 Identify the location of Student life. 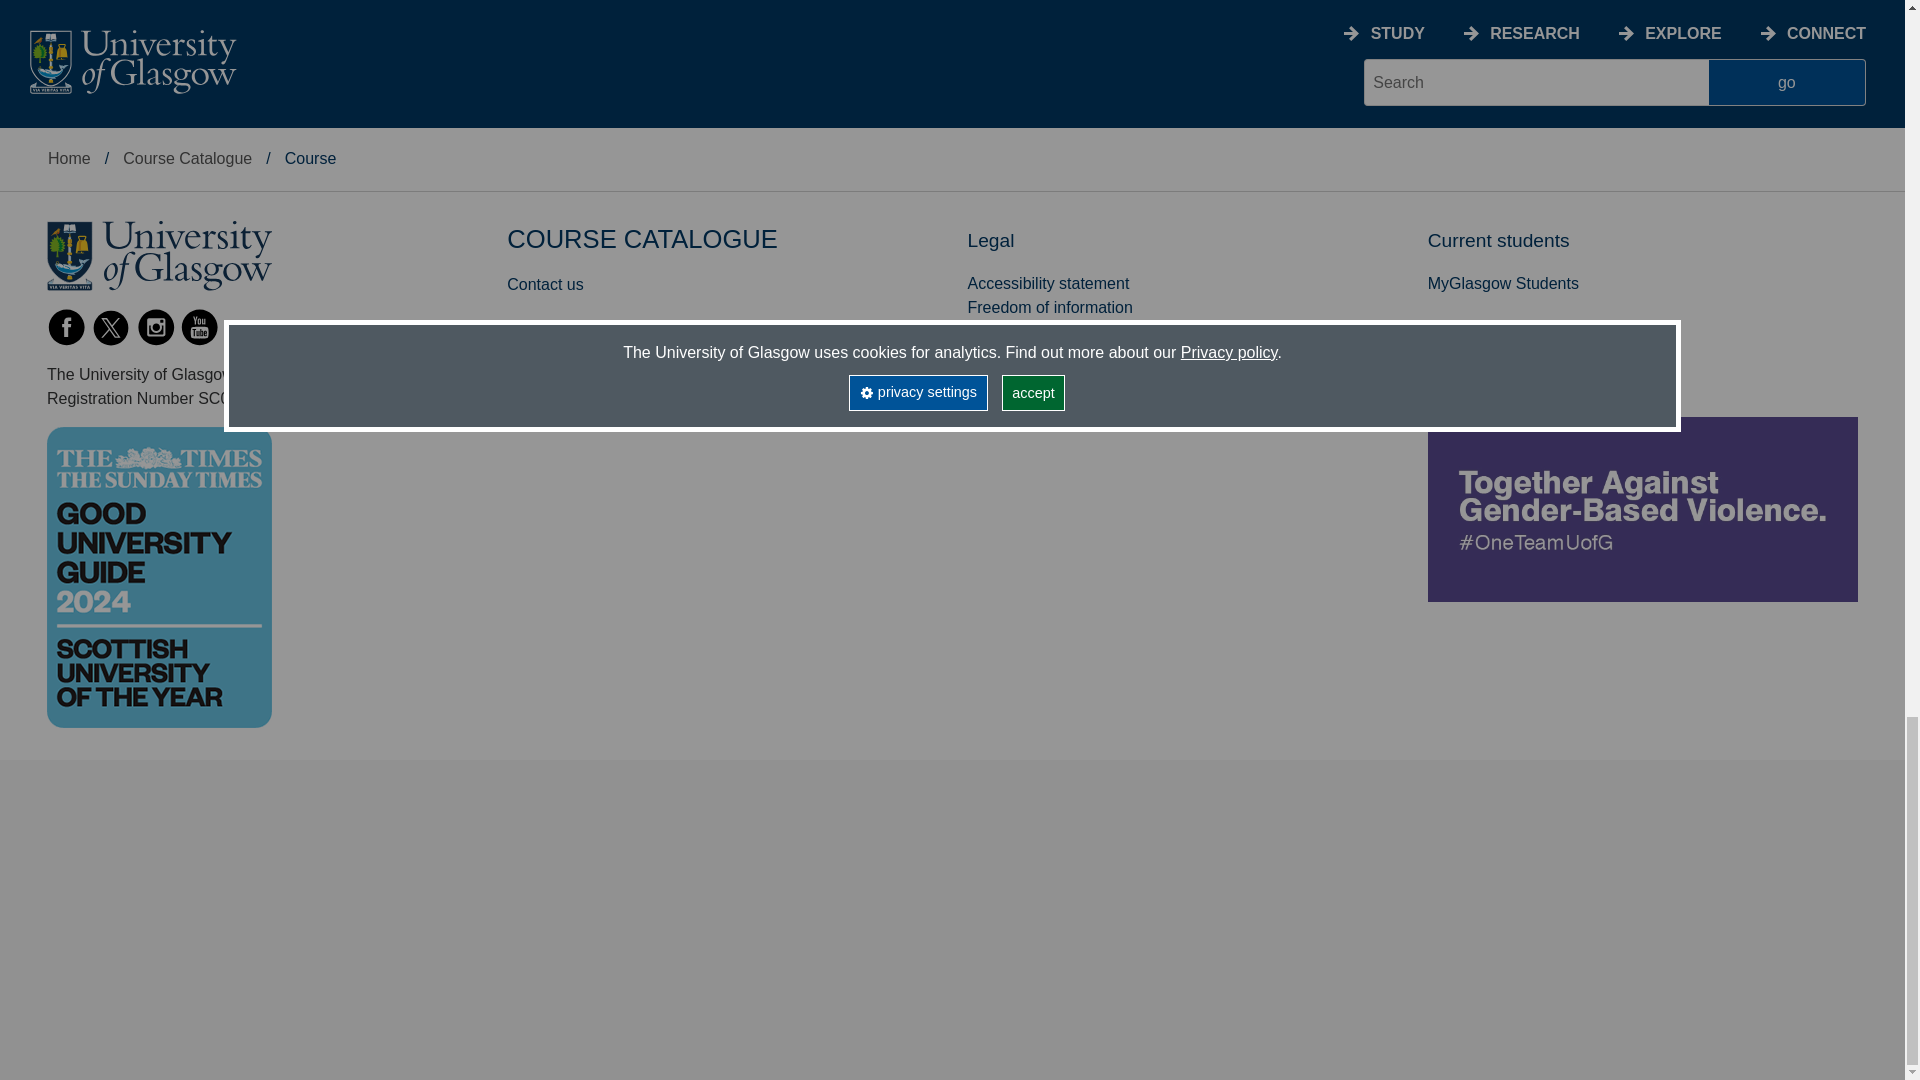
(86, 8).